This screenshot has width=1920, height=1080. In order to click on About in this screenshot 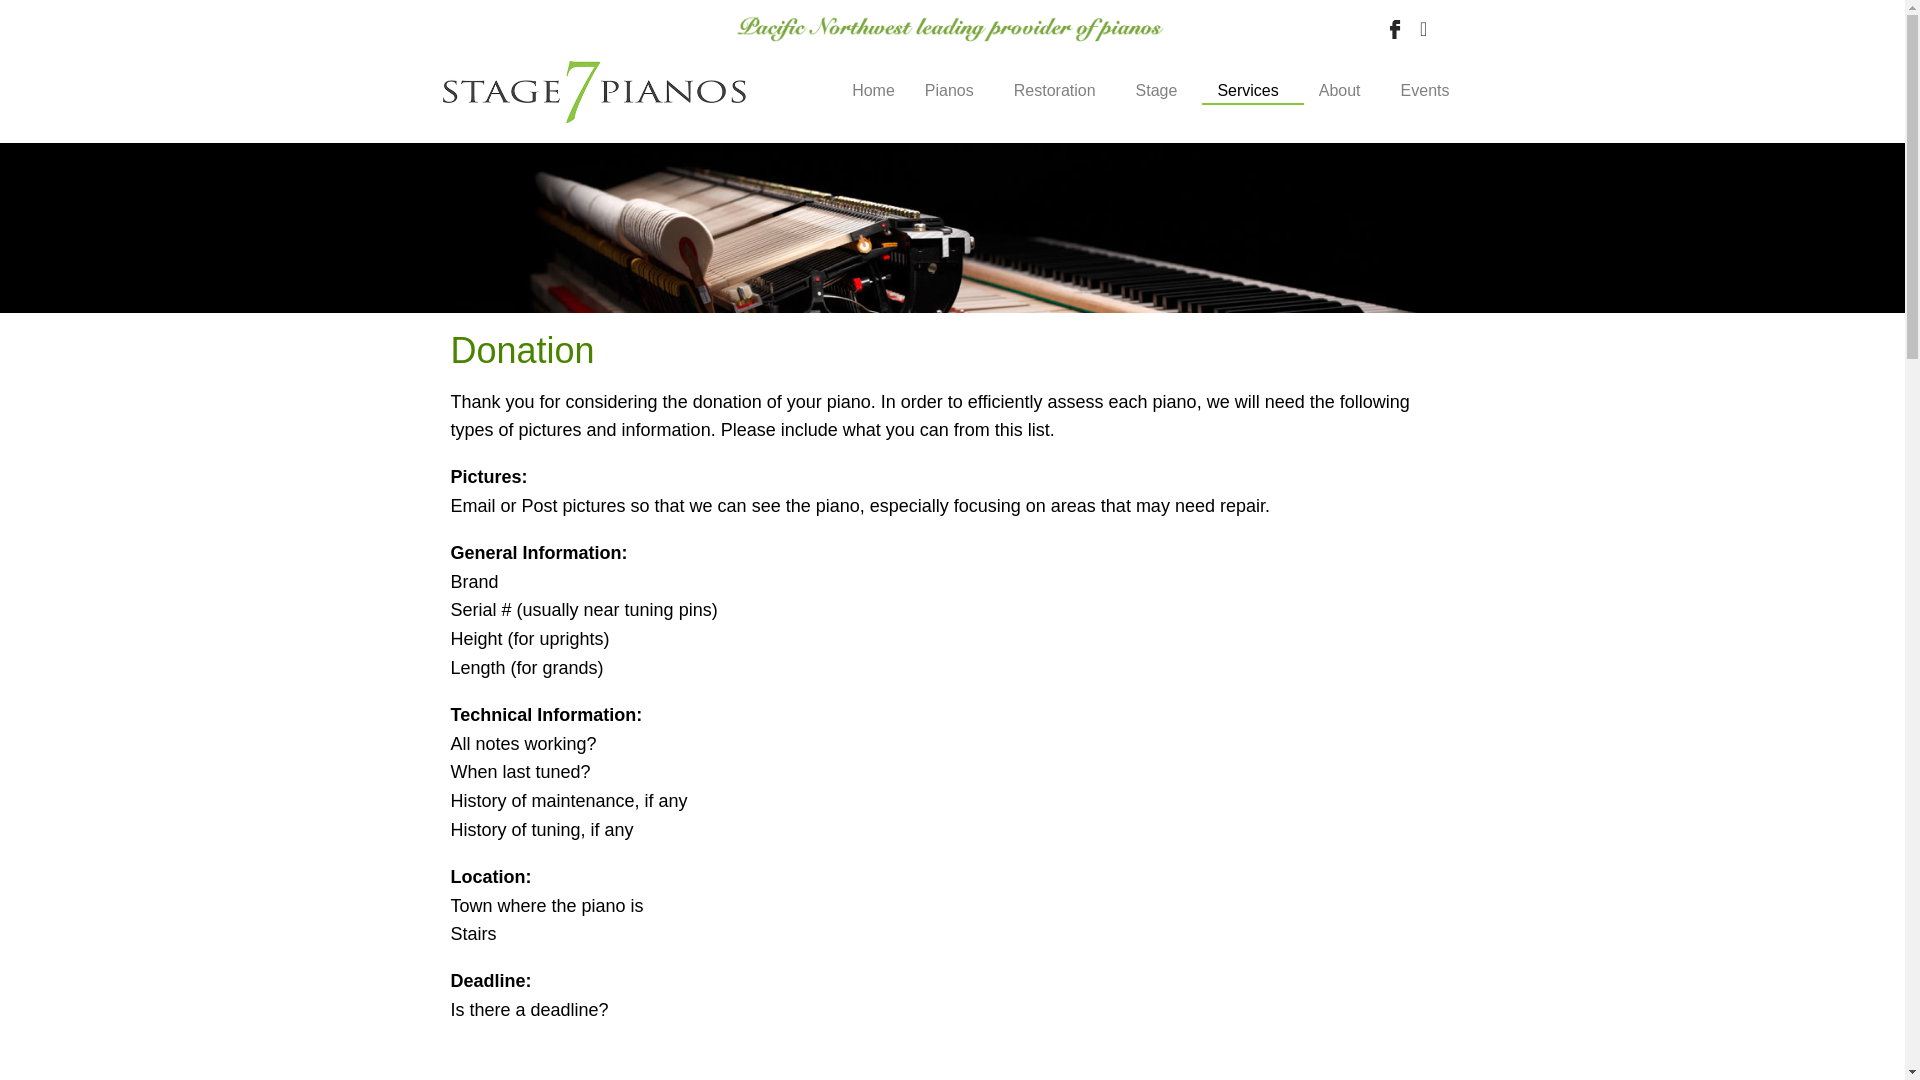, I will do `click(1344, 90)`.